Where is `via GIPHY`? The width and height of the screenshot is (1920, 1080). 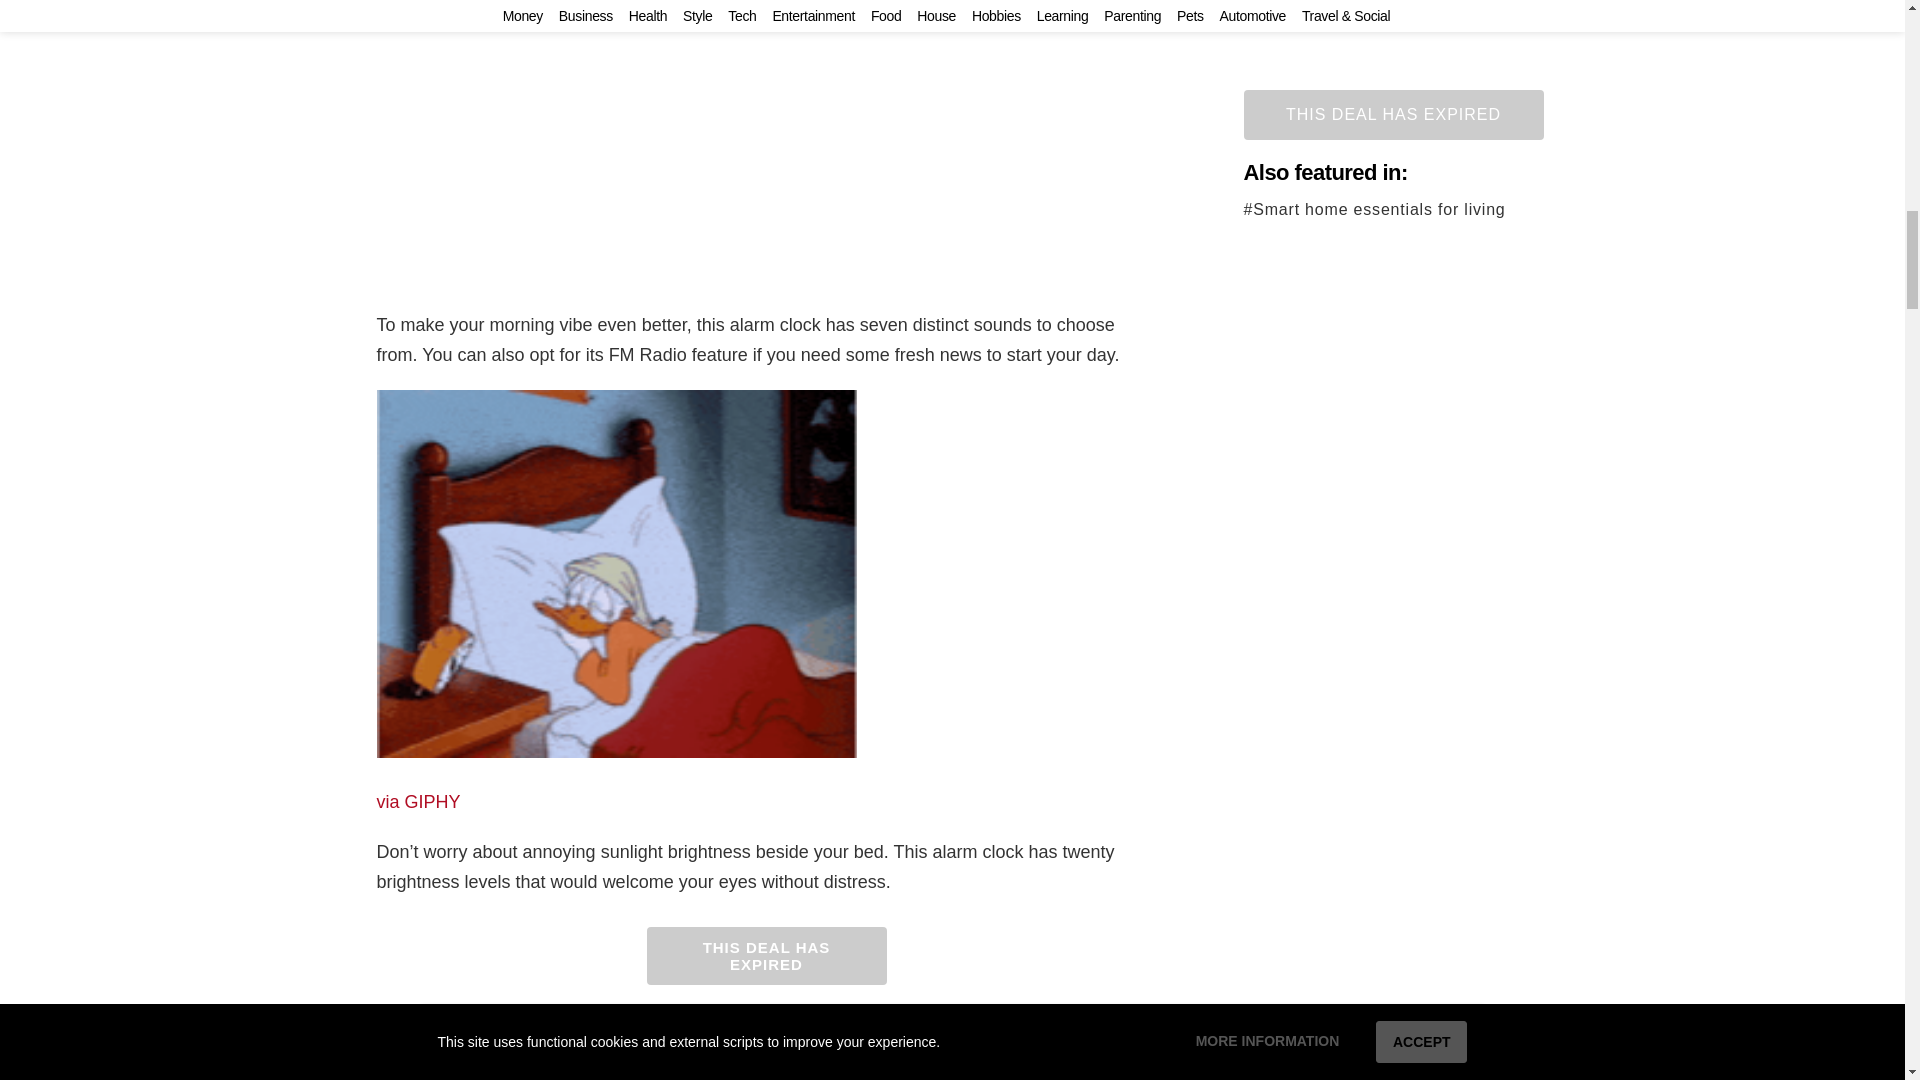 via GIPHY is located at coordinates (418, 802).